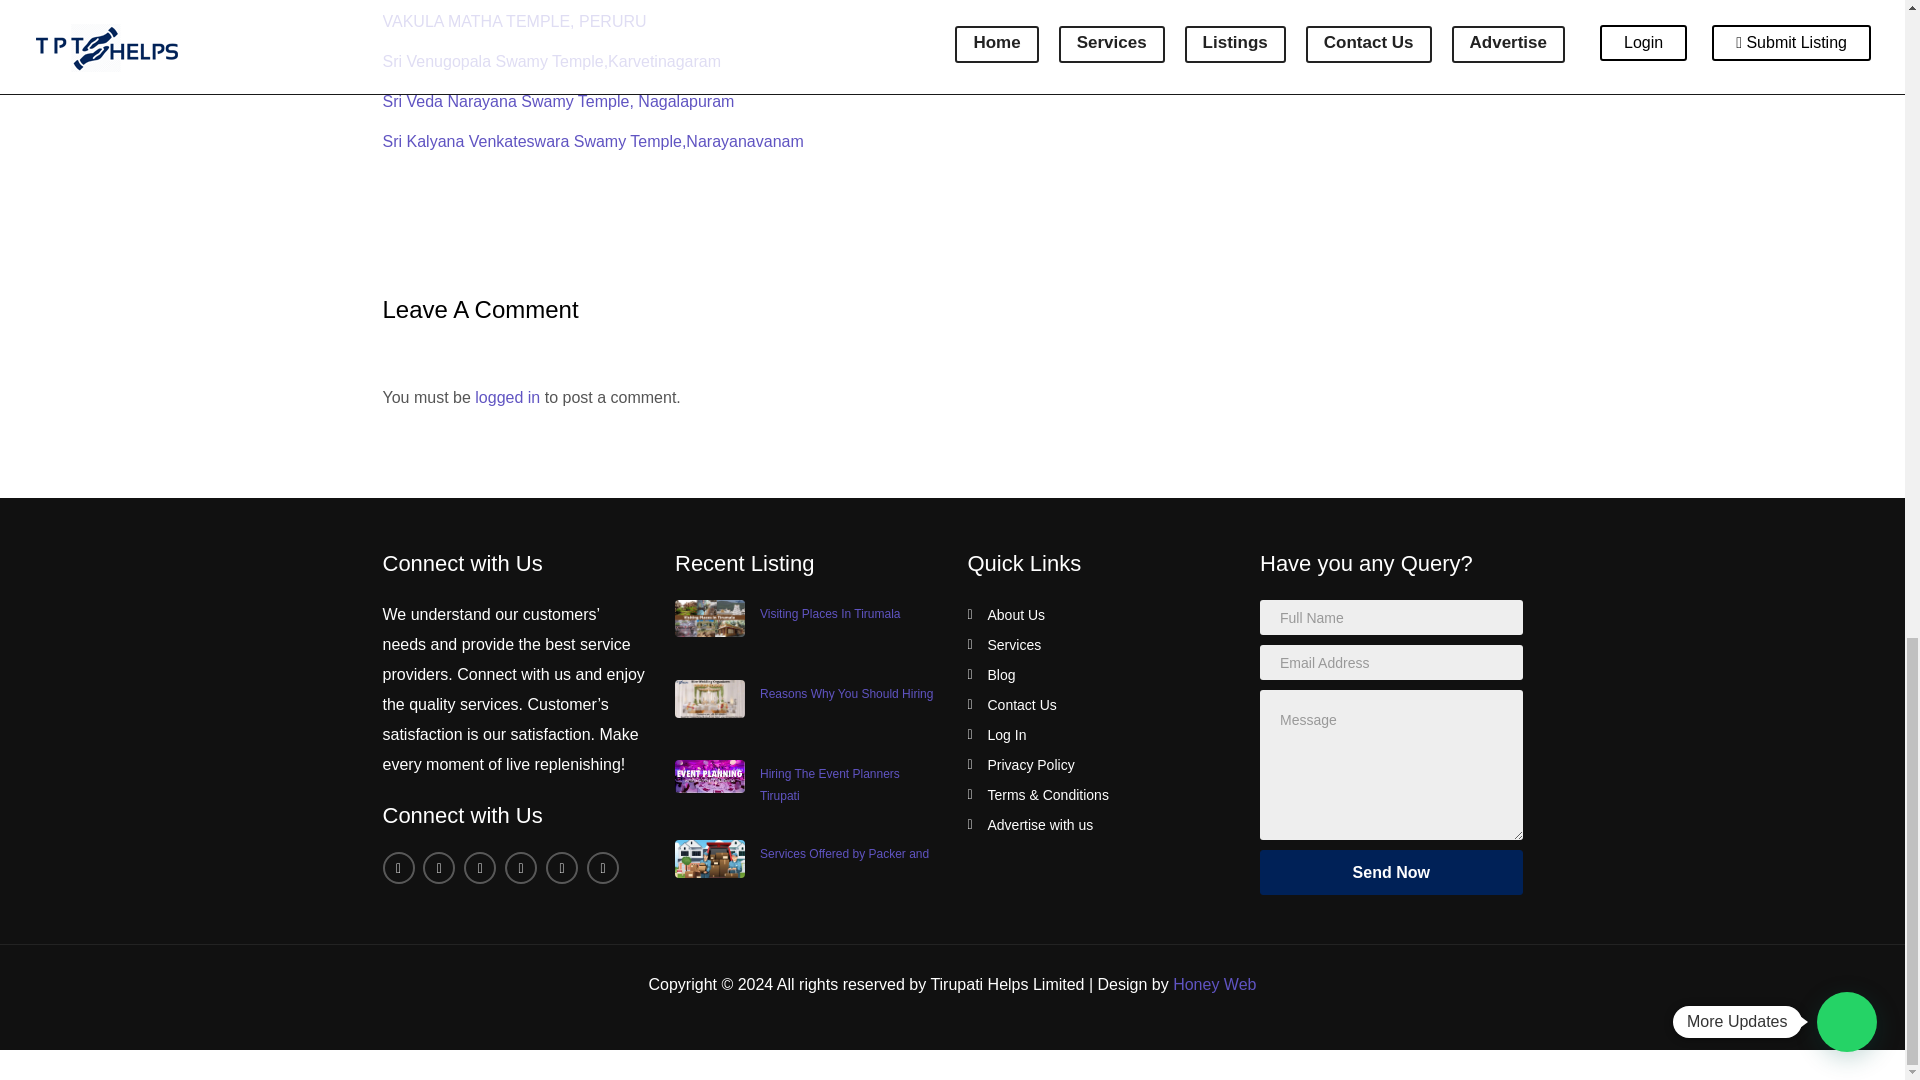  What do you see at coordinates (1006, 614) in the screenshot?
I see `About Us` at bounding box center [1006, 614].